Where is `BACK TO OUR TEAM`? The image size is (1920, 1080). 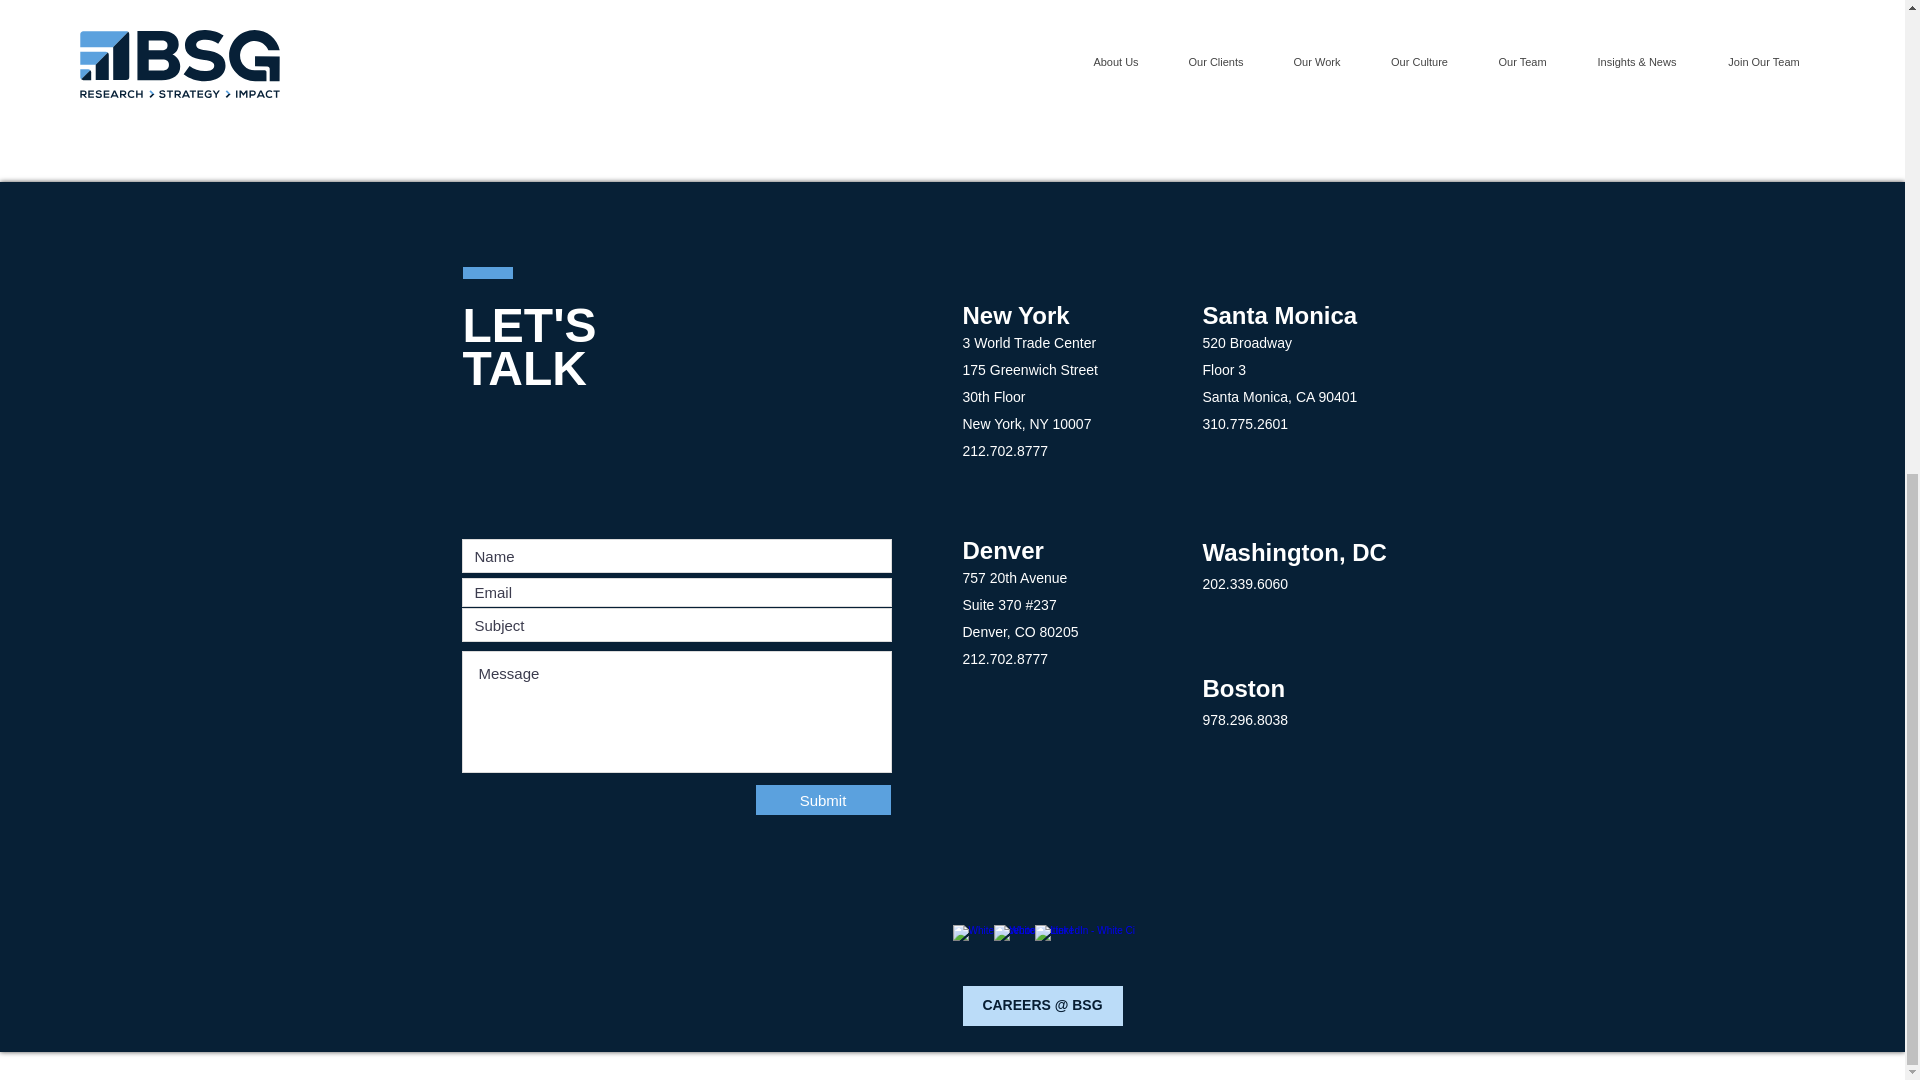 BACK TO OUR TEAM is located at coordinates (550, 52).